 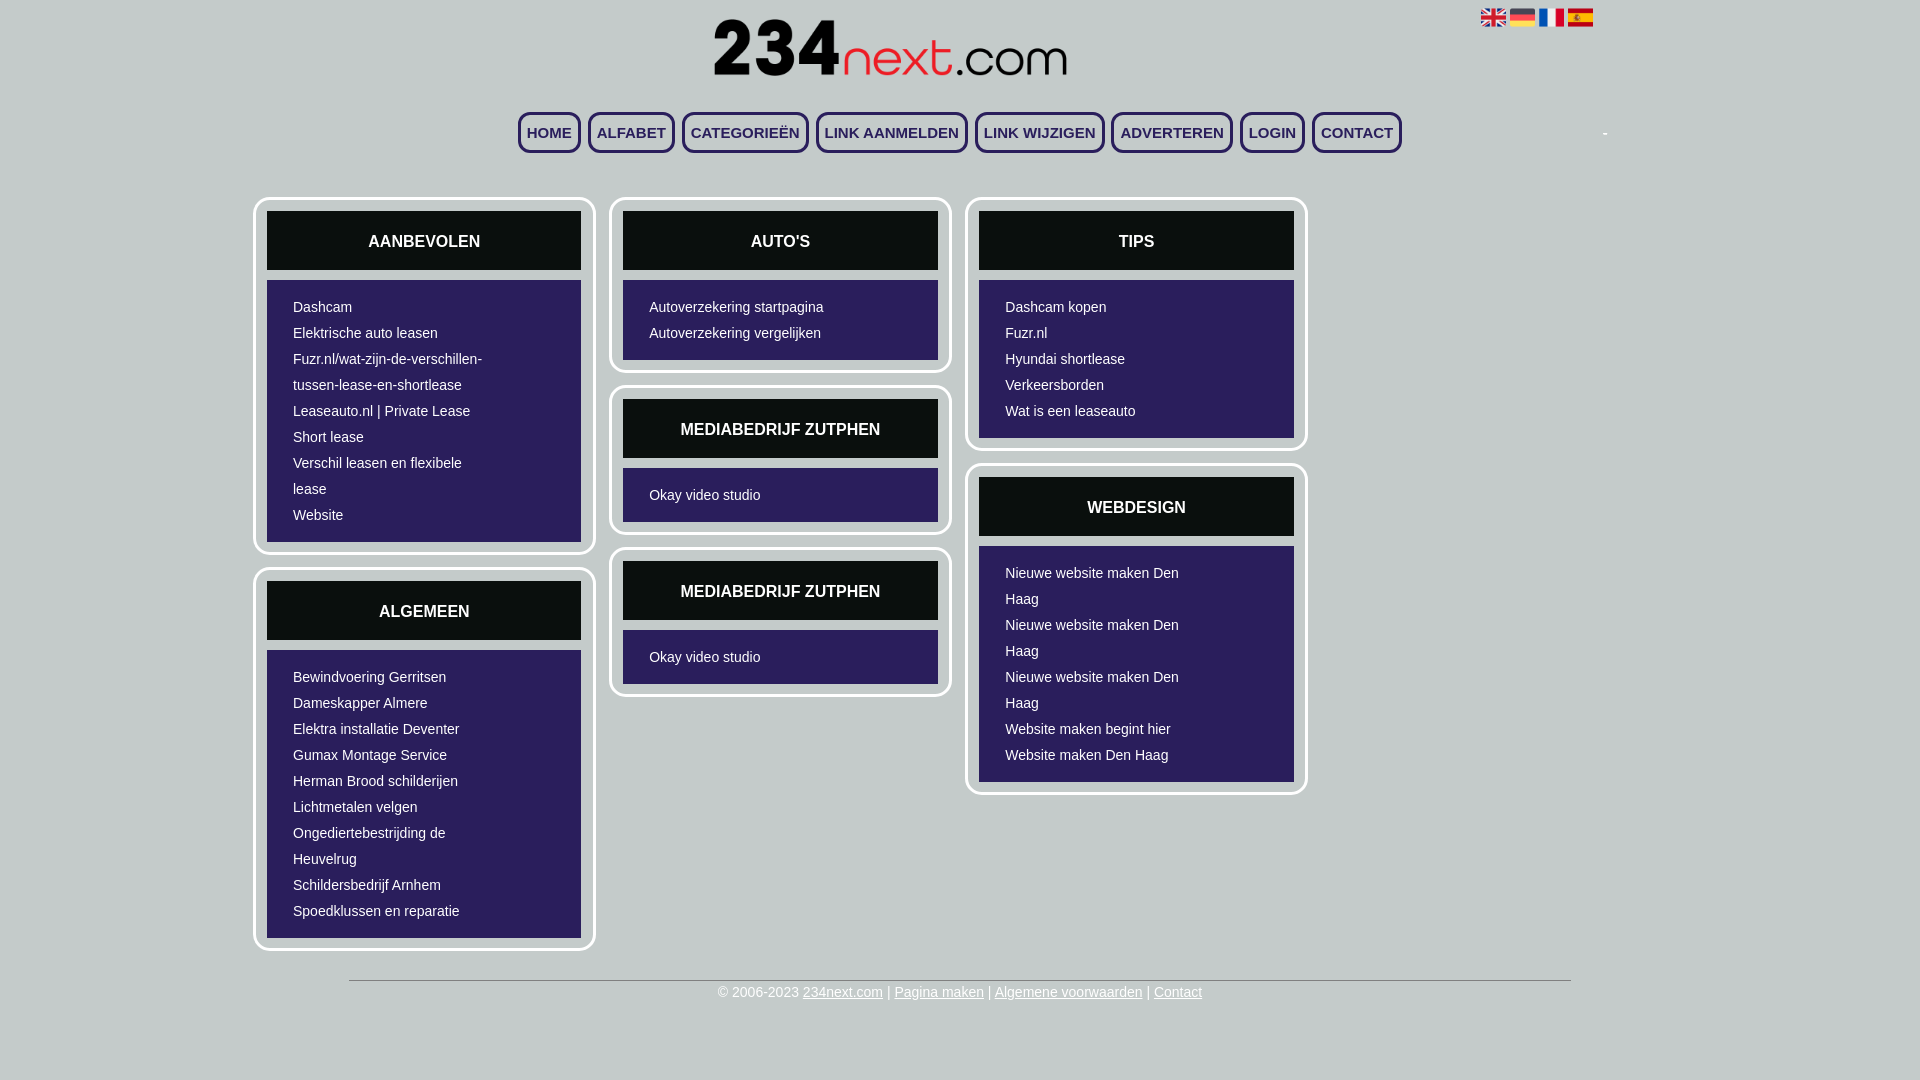 What do you see at coordinates (390, 846) in the screenshot?
I see `Ongediertebestrijding de Heuvelrug` at bounding box center [390, 846].